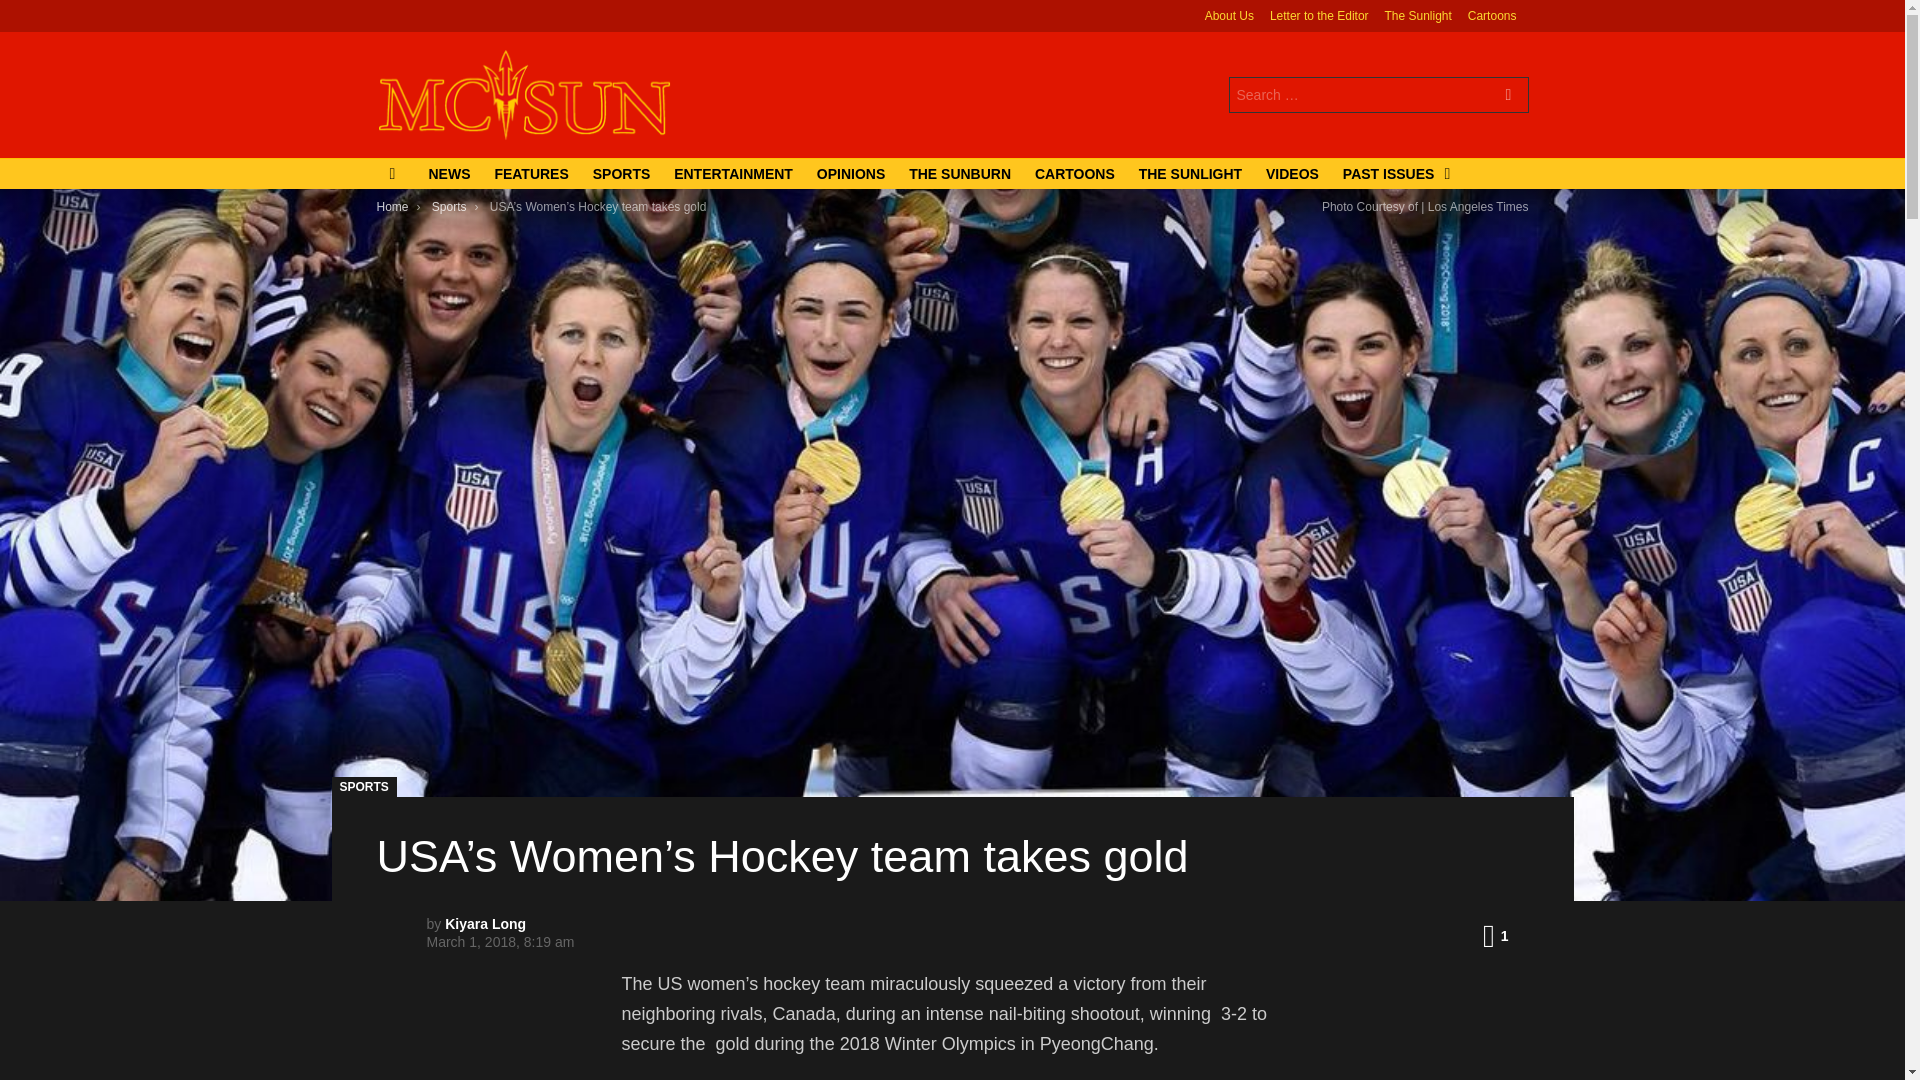  I want to click on ENTERTAINMENT, so click(733, 174).